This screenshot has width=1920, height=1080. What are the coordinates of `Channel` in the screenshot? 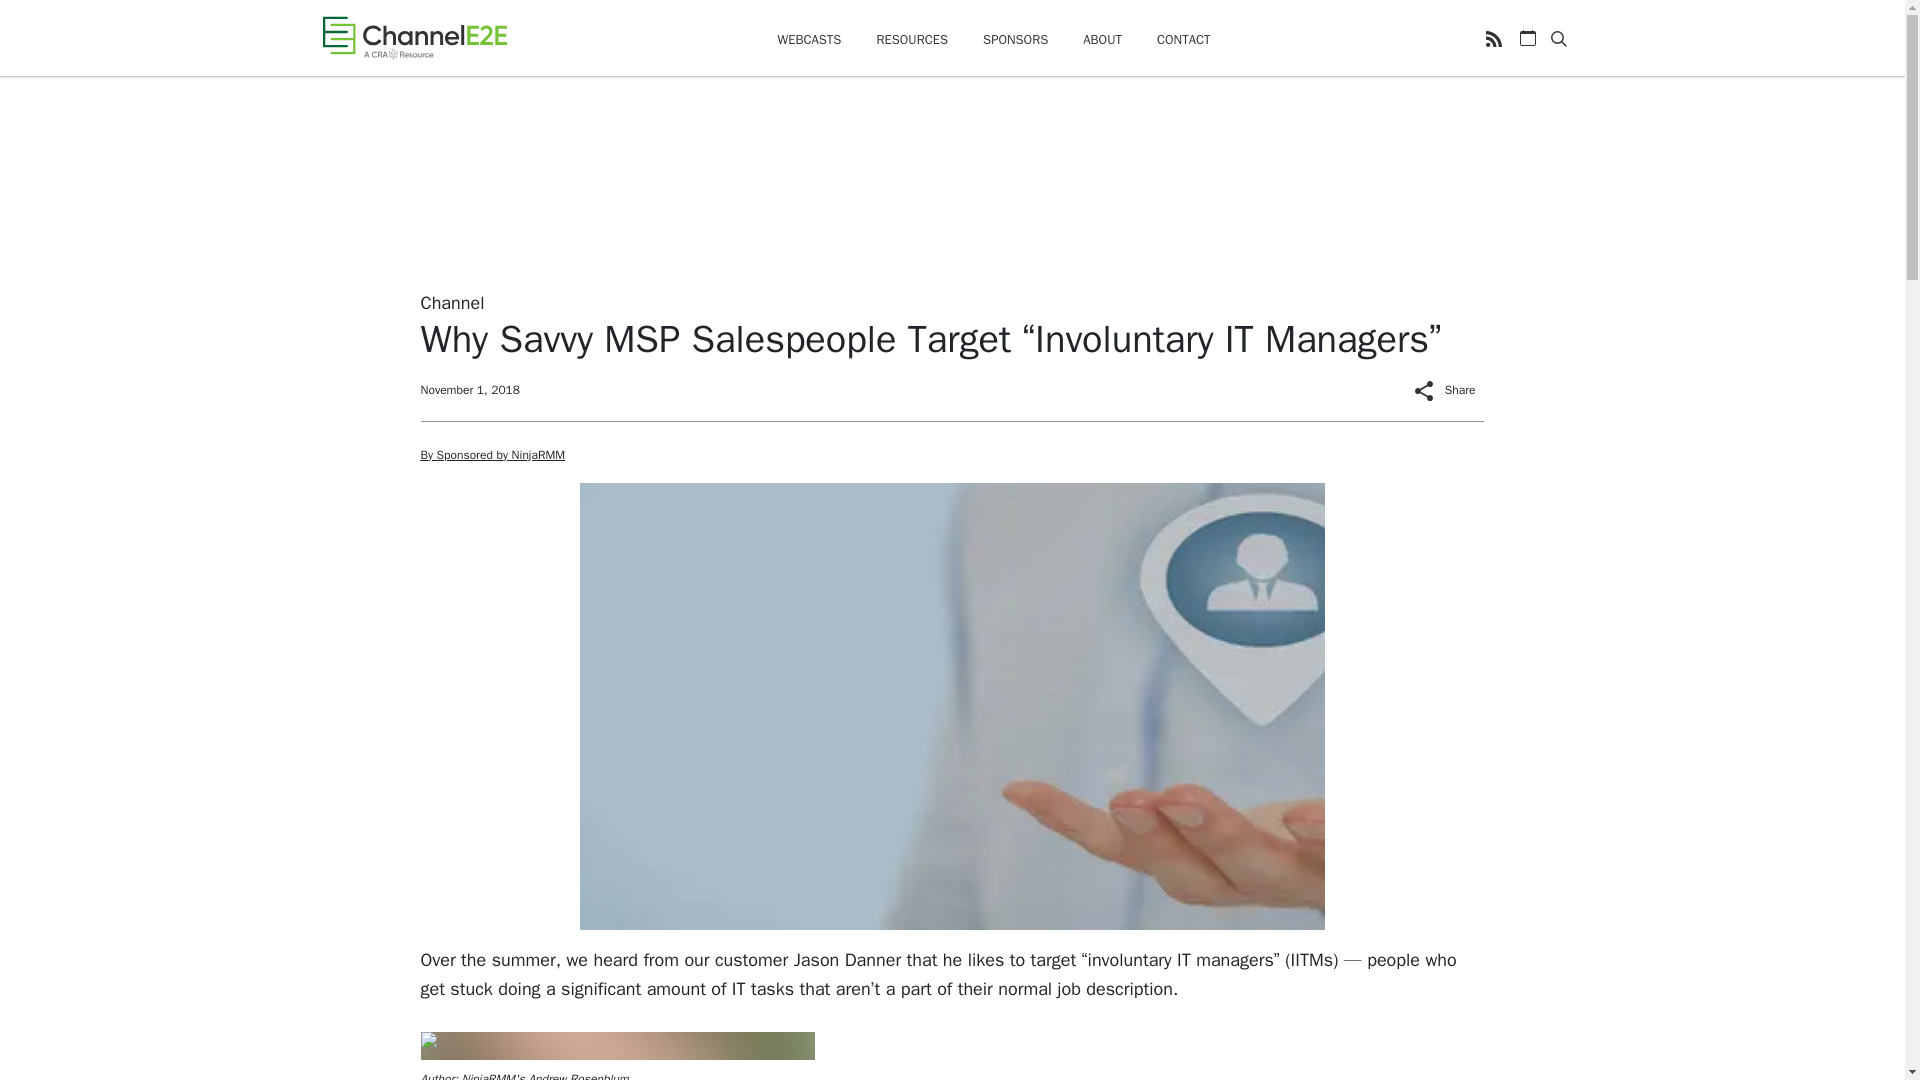 It's located at (452, 302).